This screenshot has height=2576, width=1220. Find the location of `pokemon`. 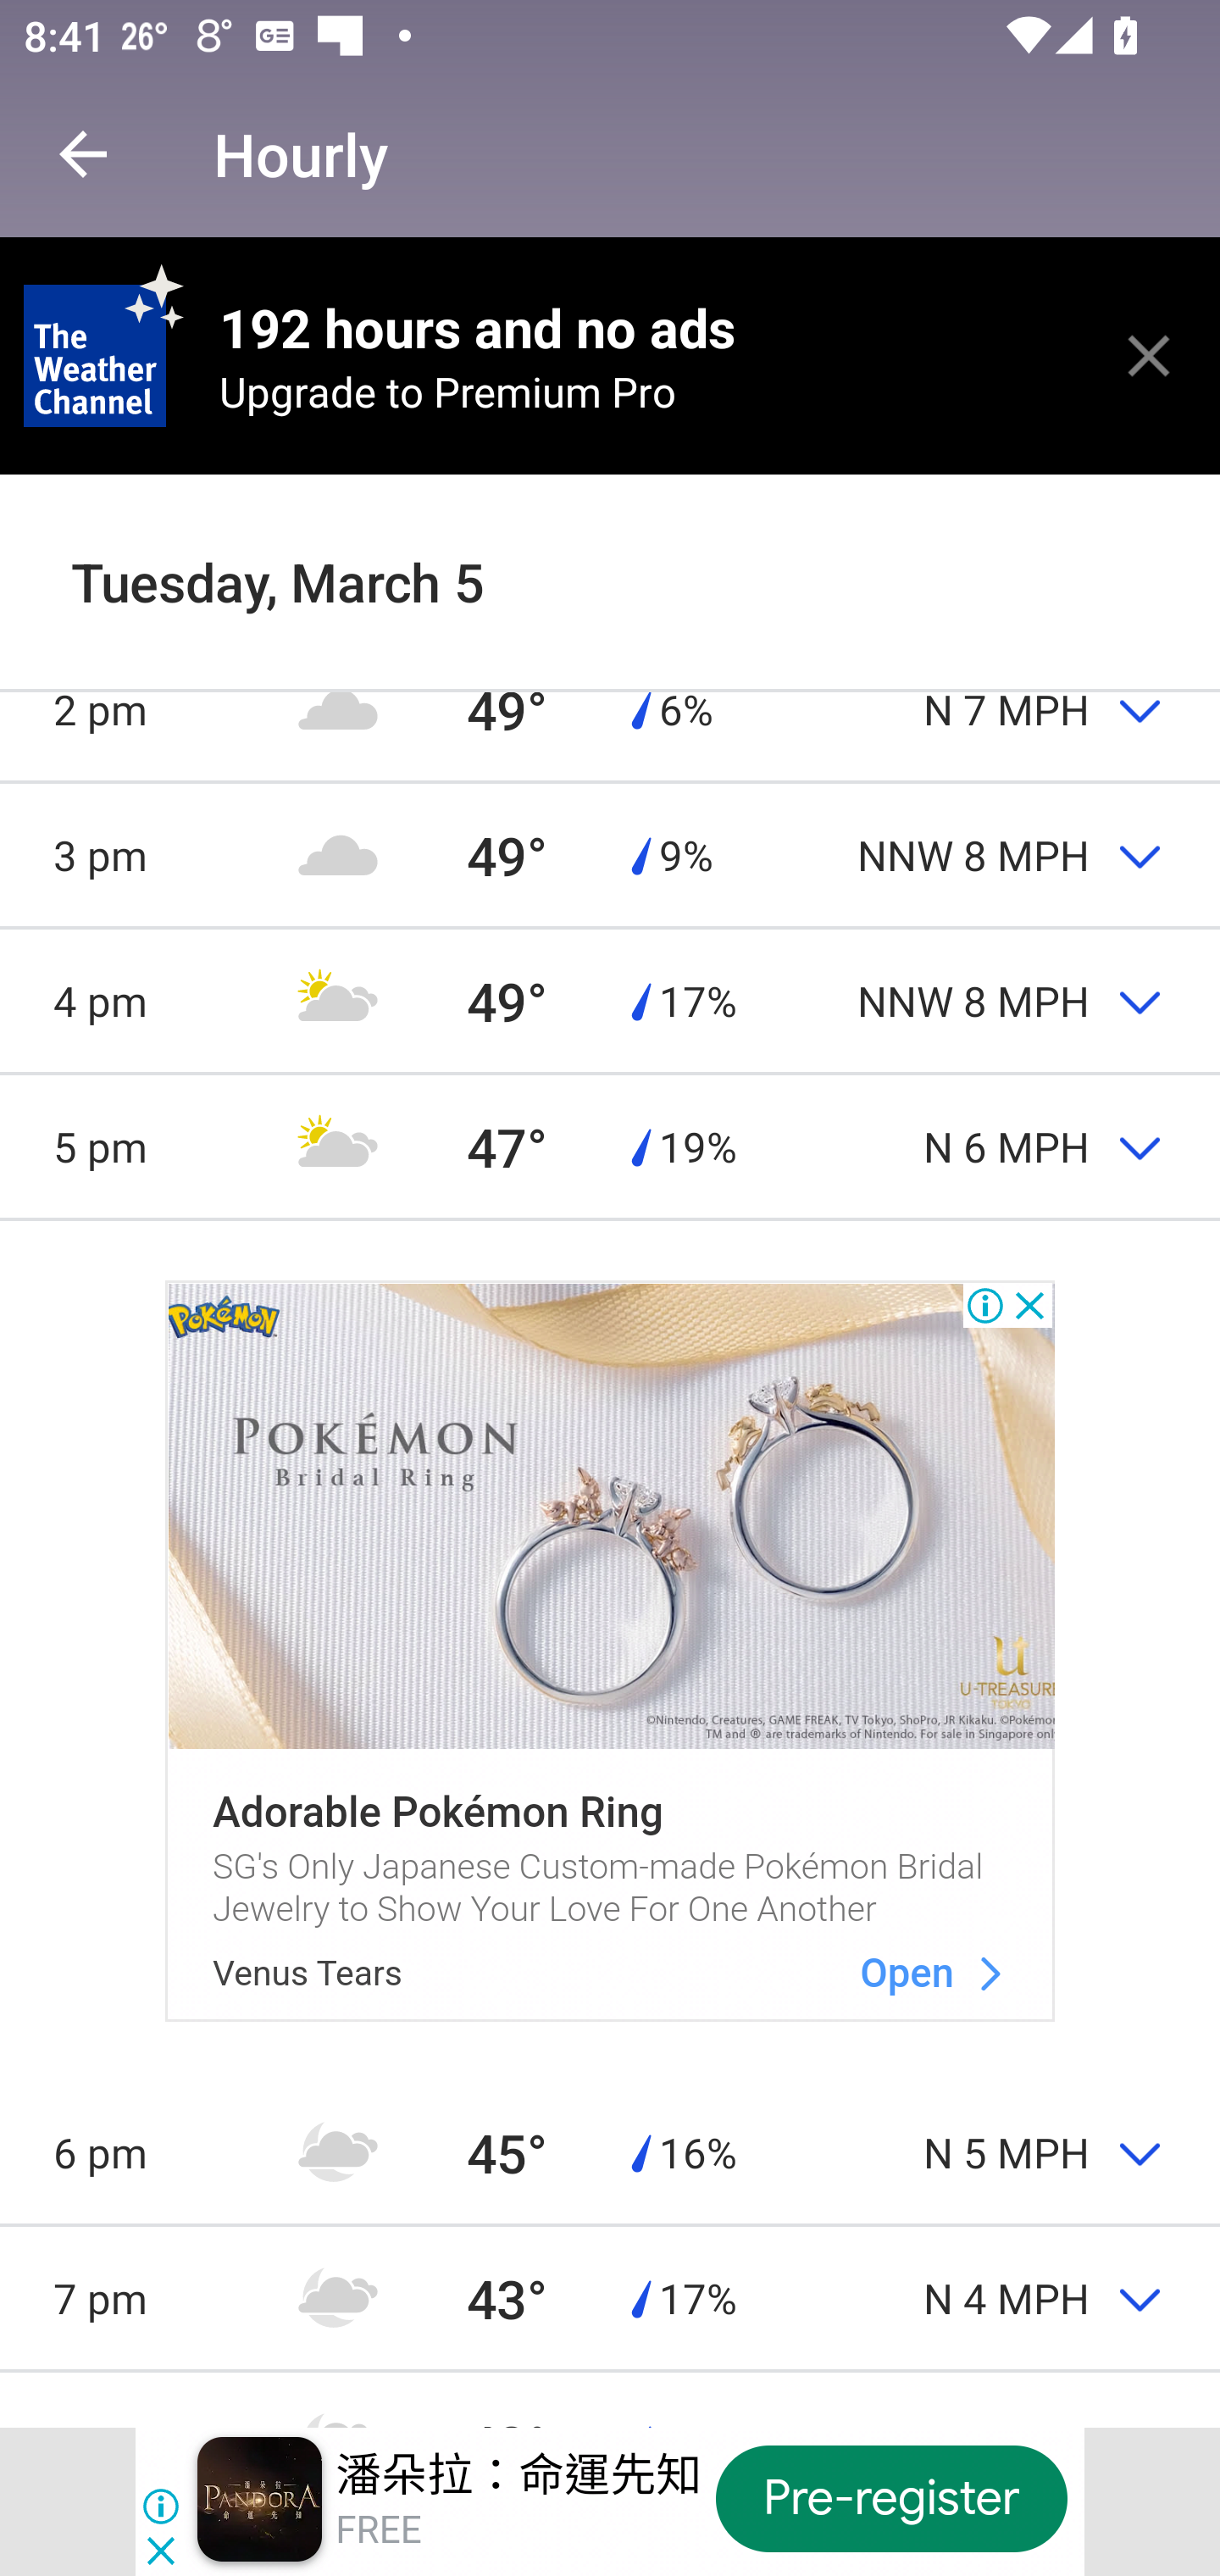

pokemon is located at coordinates (610, 1515).